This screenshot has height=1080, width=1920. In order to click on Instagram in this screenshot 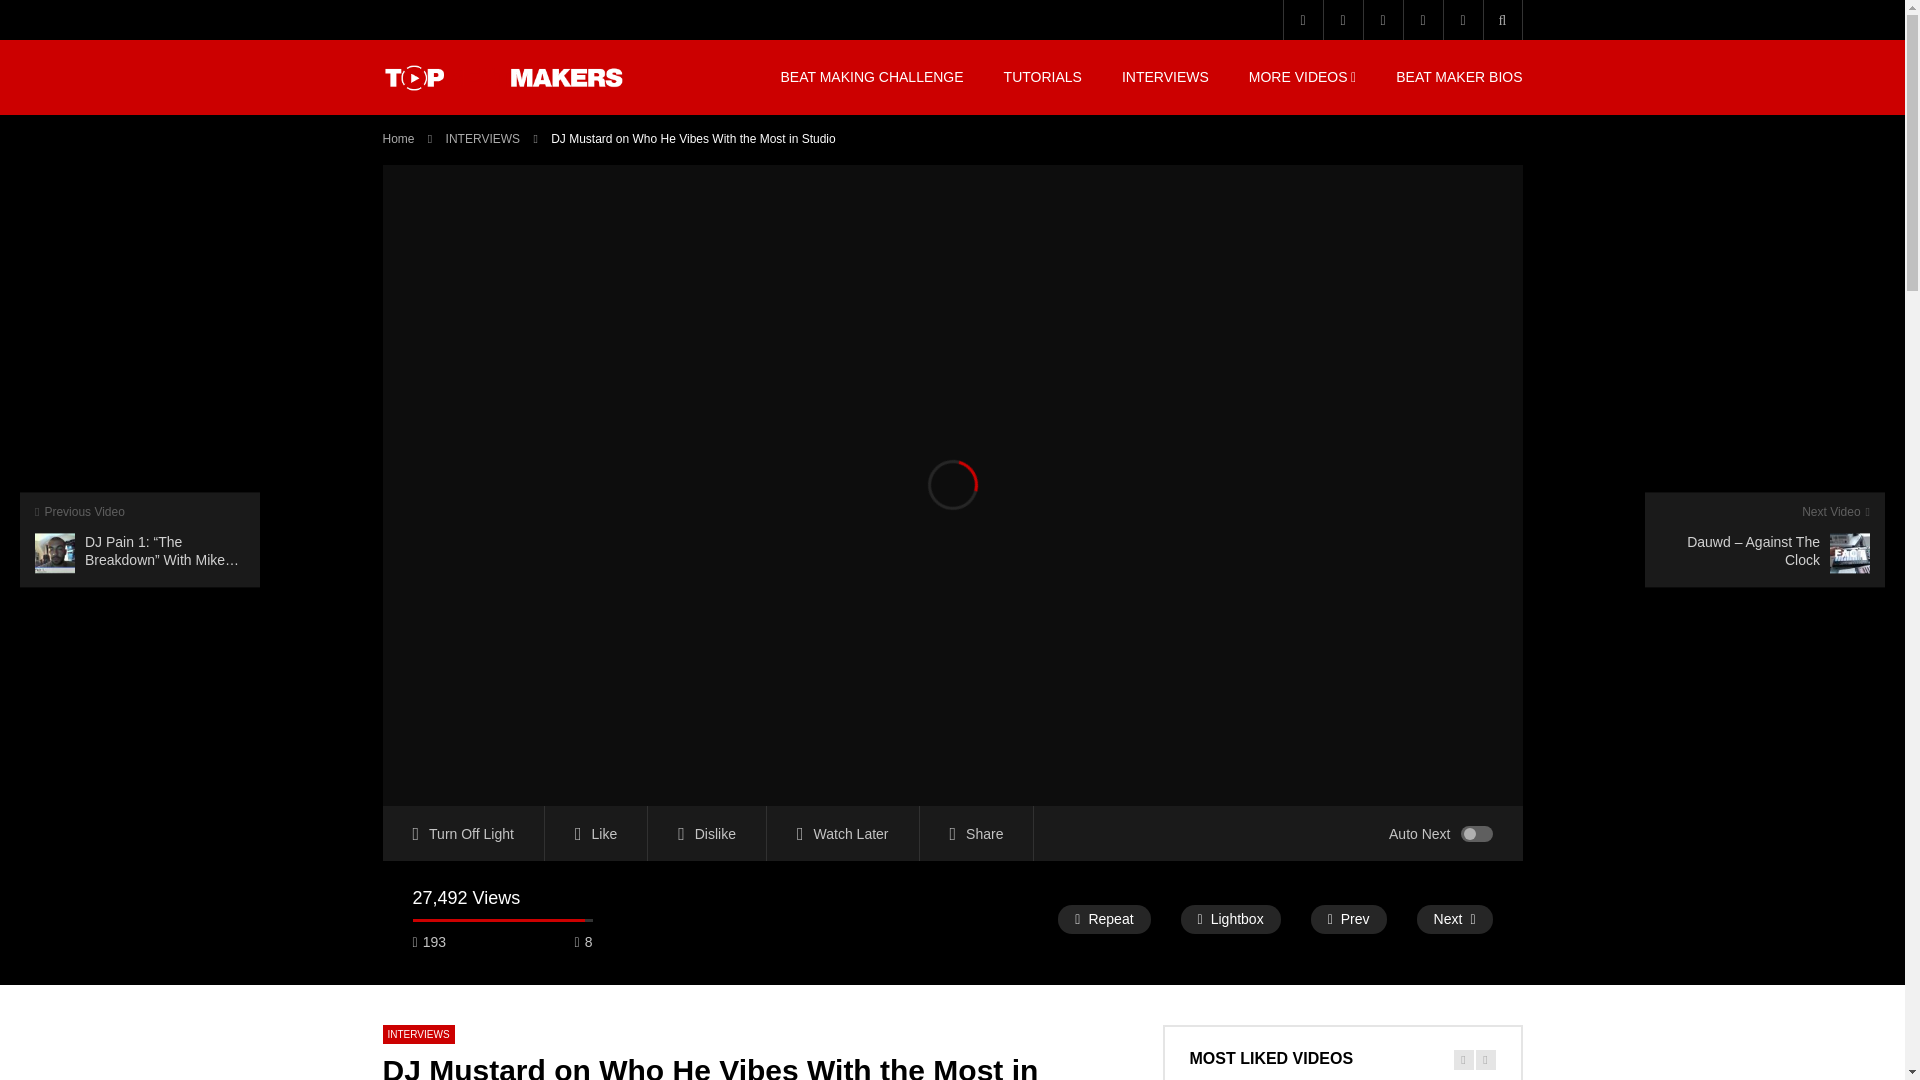, I will do `click(1381, 20)`.